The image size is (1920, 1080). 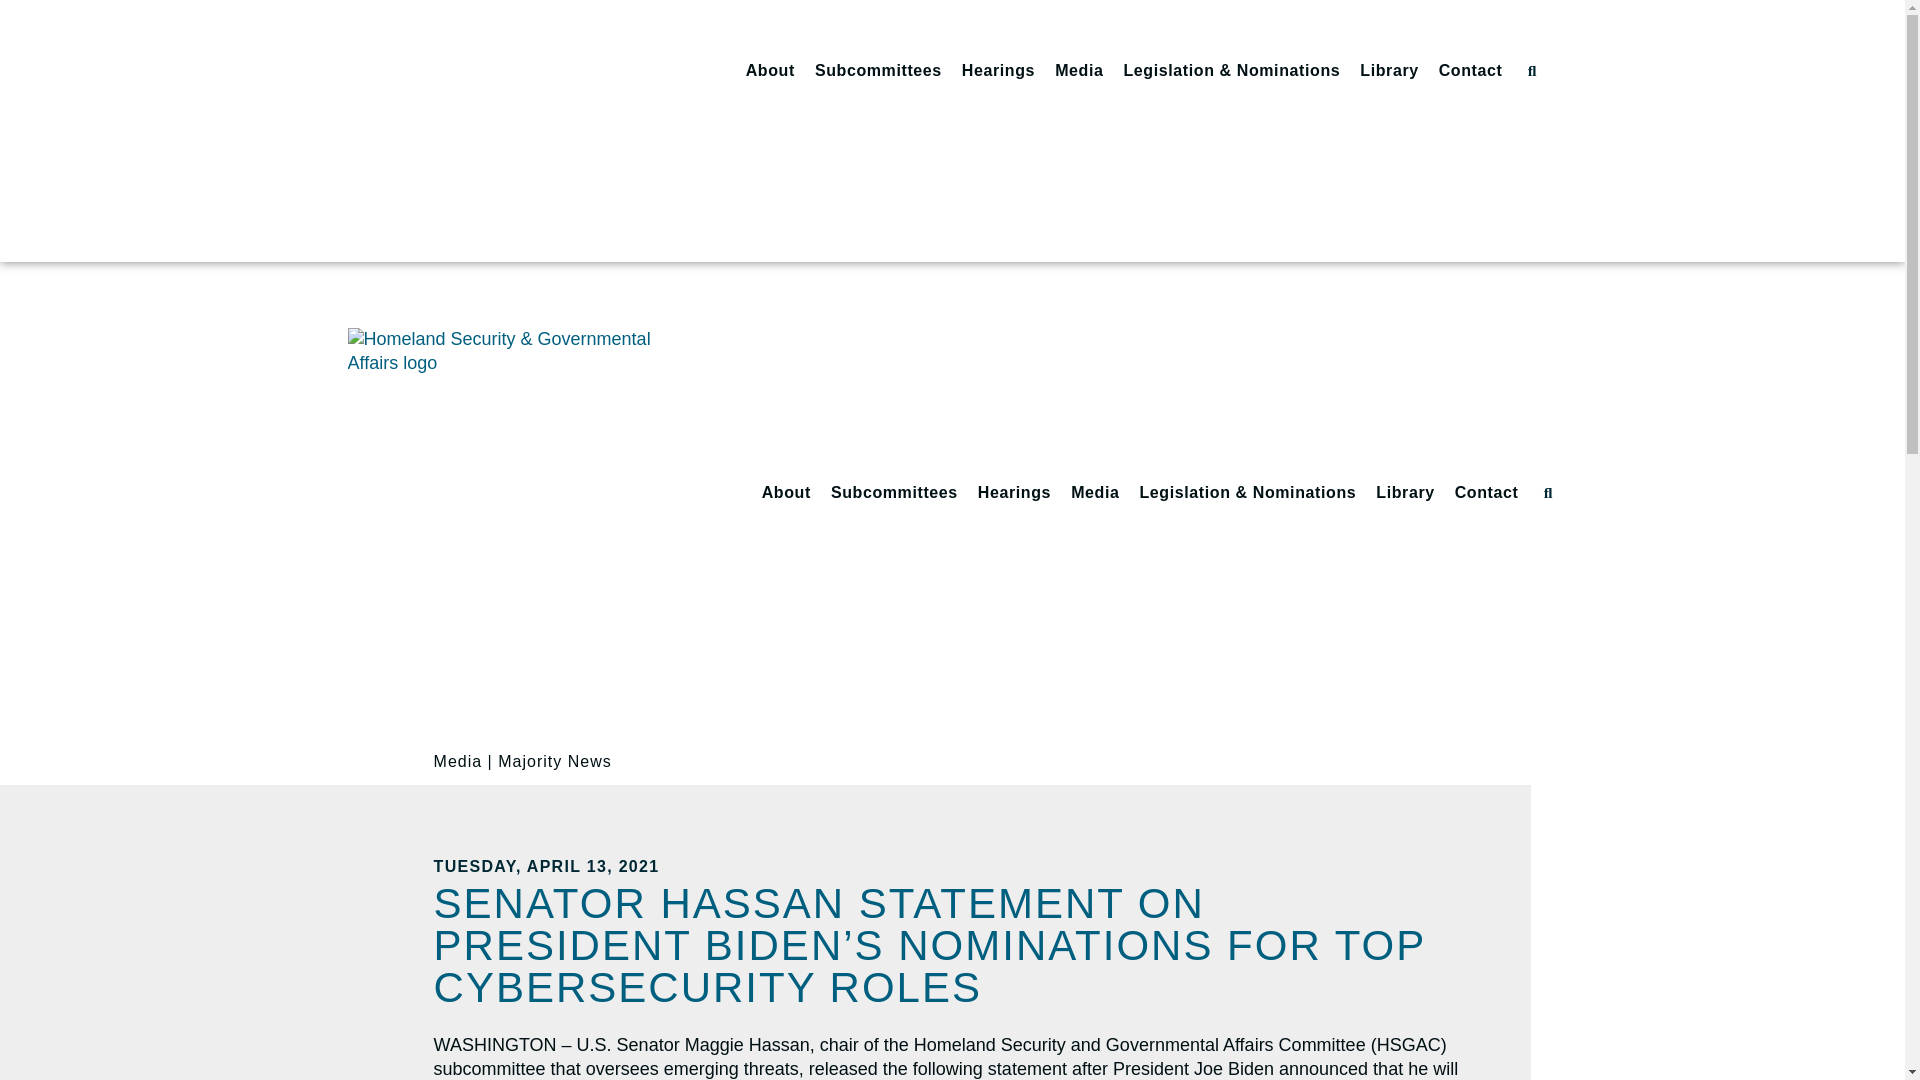 I want to click on Subcommittees, so click(x=878, y=70).